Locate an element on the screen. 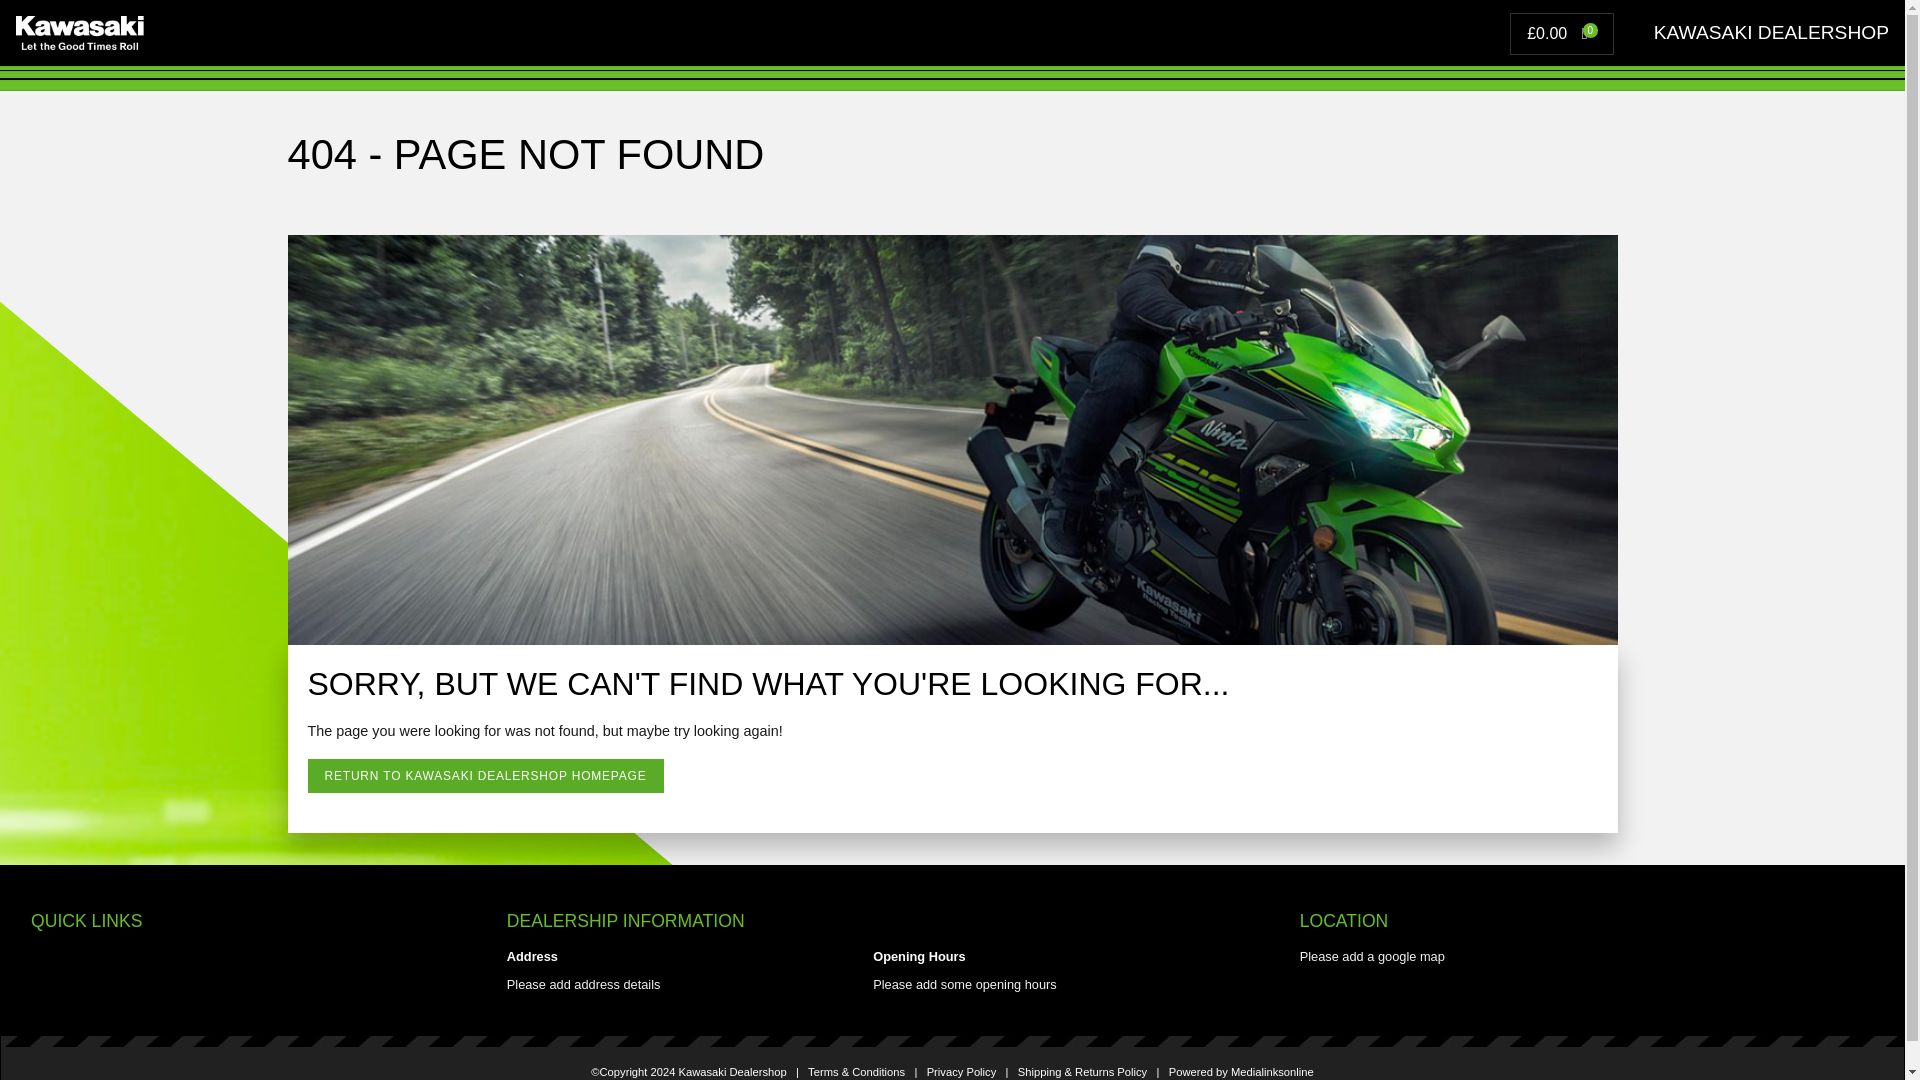  View your shopping cart is located at coordinates (1564, 33).